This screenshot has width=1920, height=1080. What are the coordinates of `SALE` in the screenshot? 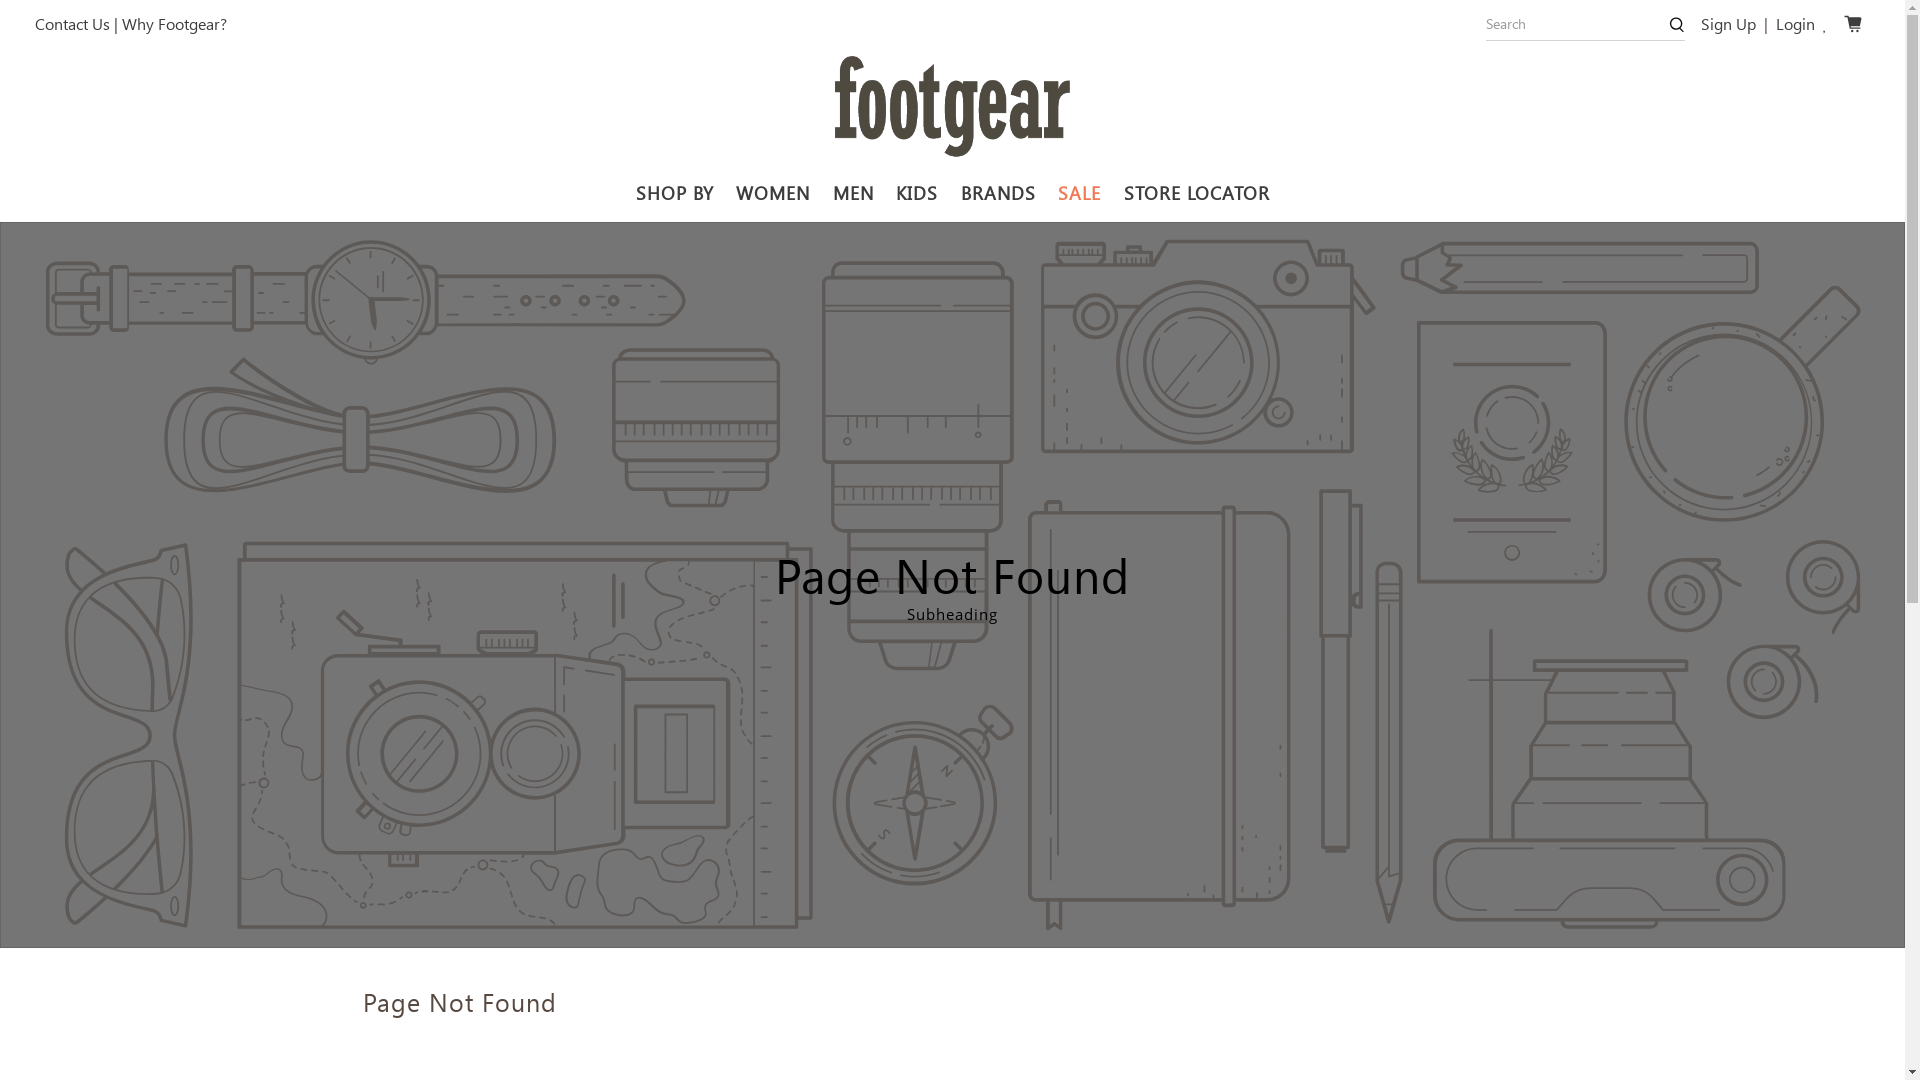 It's located at (1080, 194).